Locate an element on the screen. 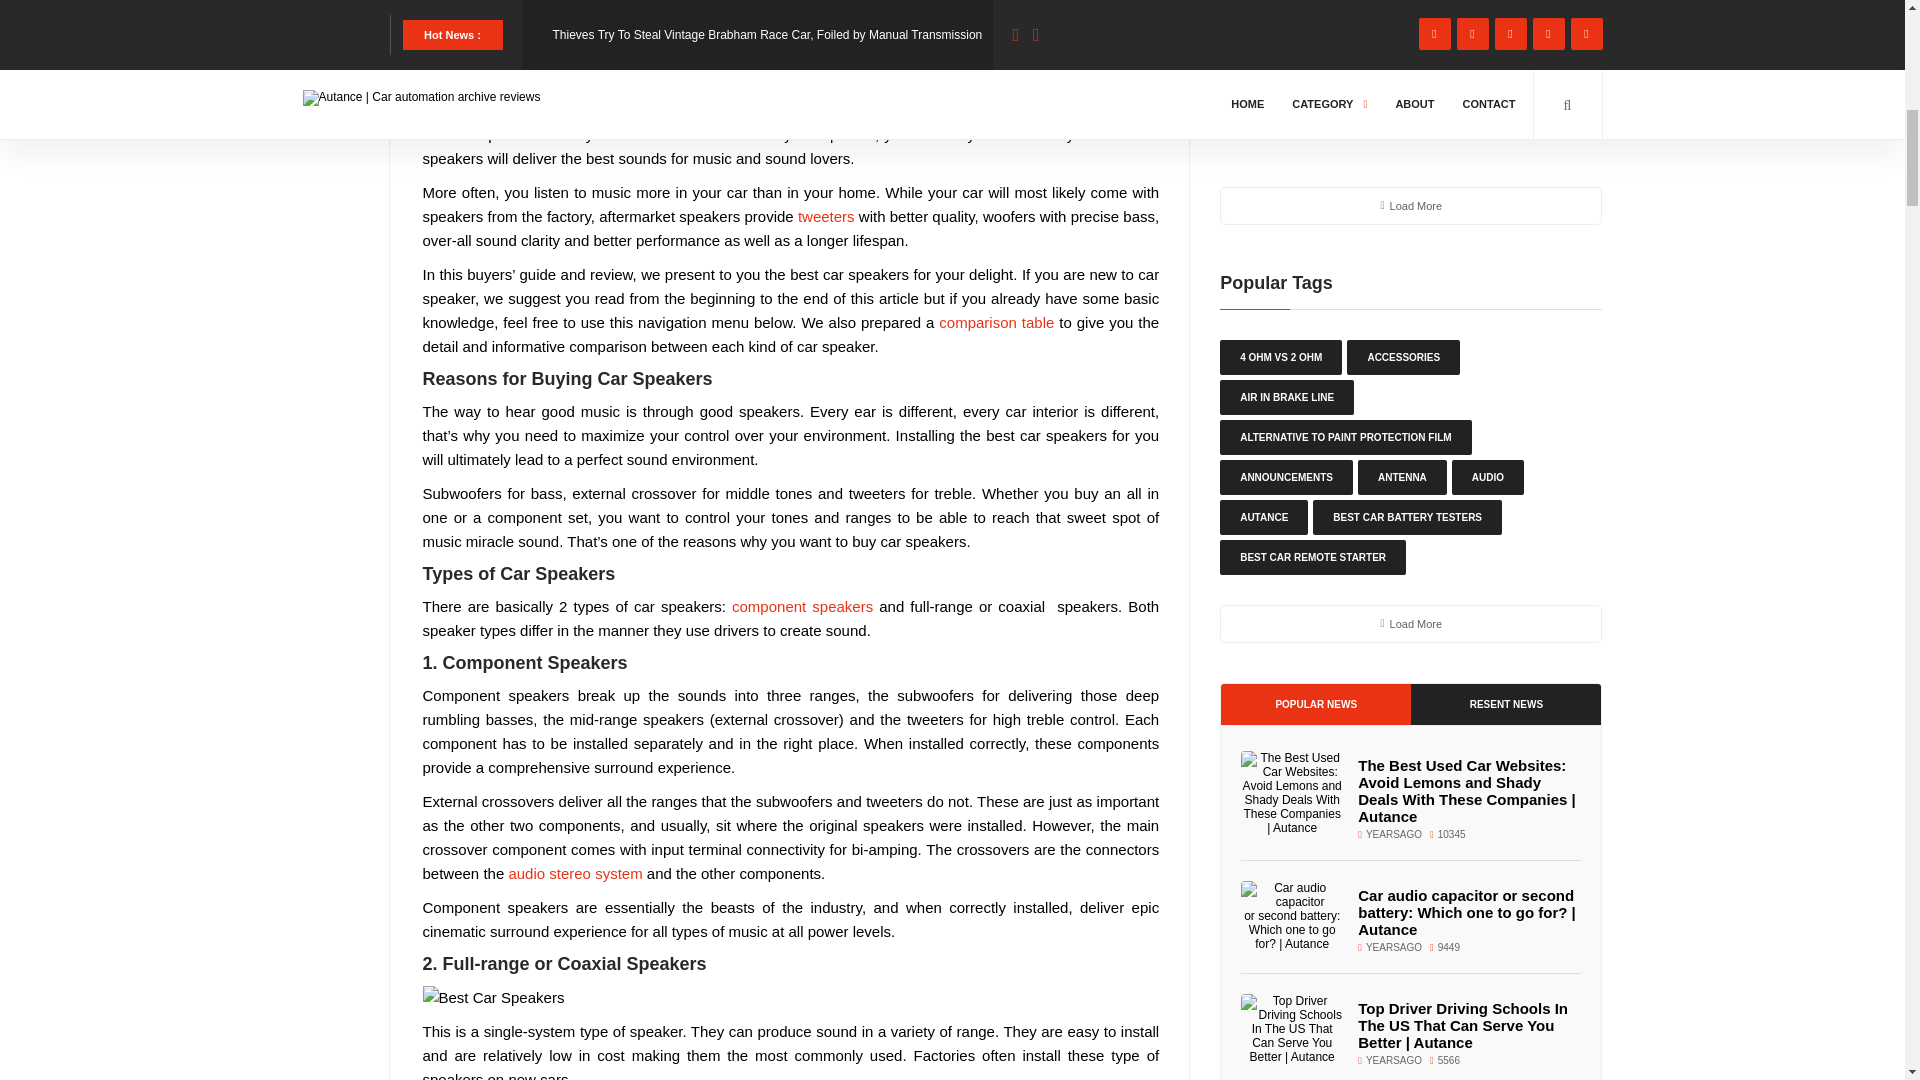 This screenshot has height=1080, width=1920. tweeters is located at coordinates (826, 216).